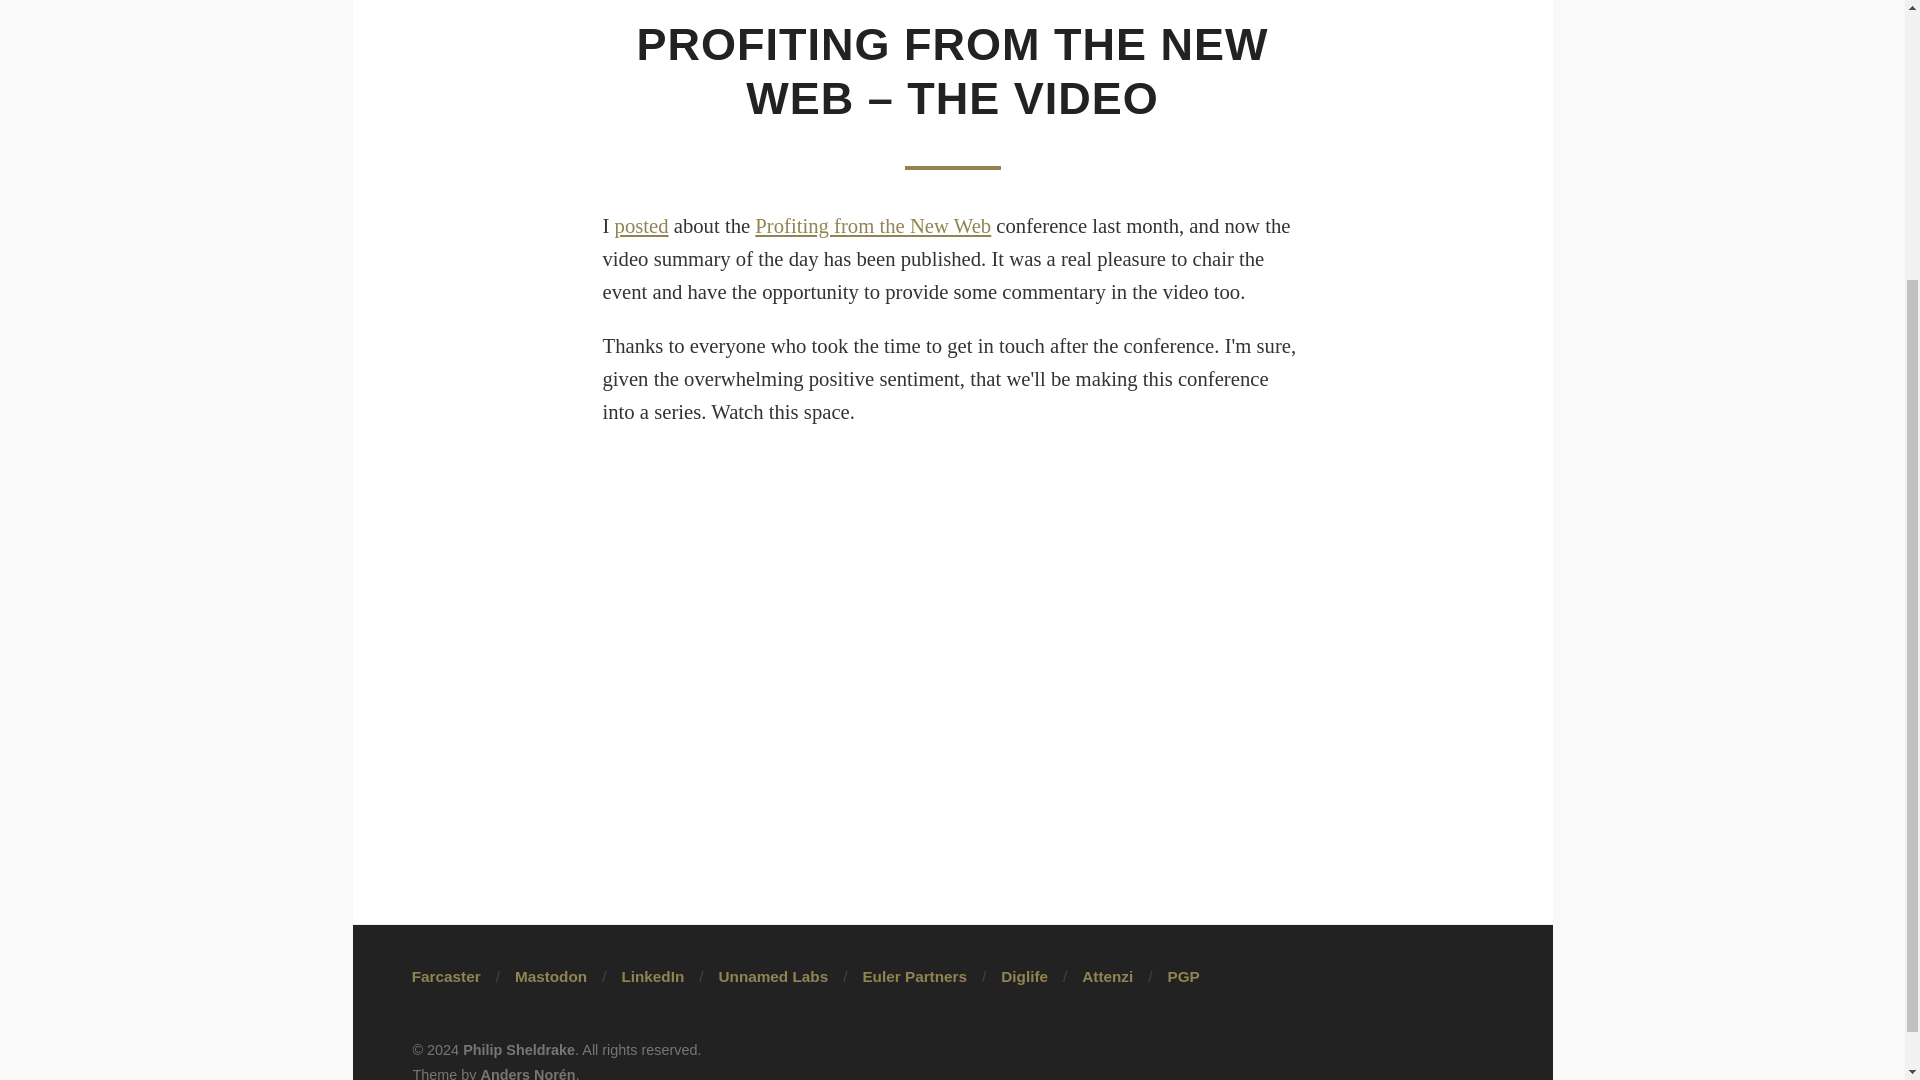 Image resolution: width=1920 pixels, height=1080 pixels. I want to click on LinkedIn, so click(652, 976).